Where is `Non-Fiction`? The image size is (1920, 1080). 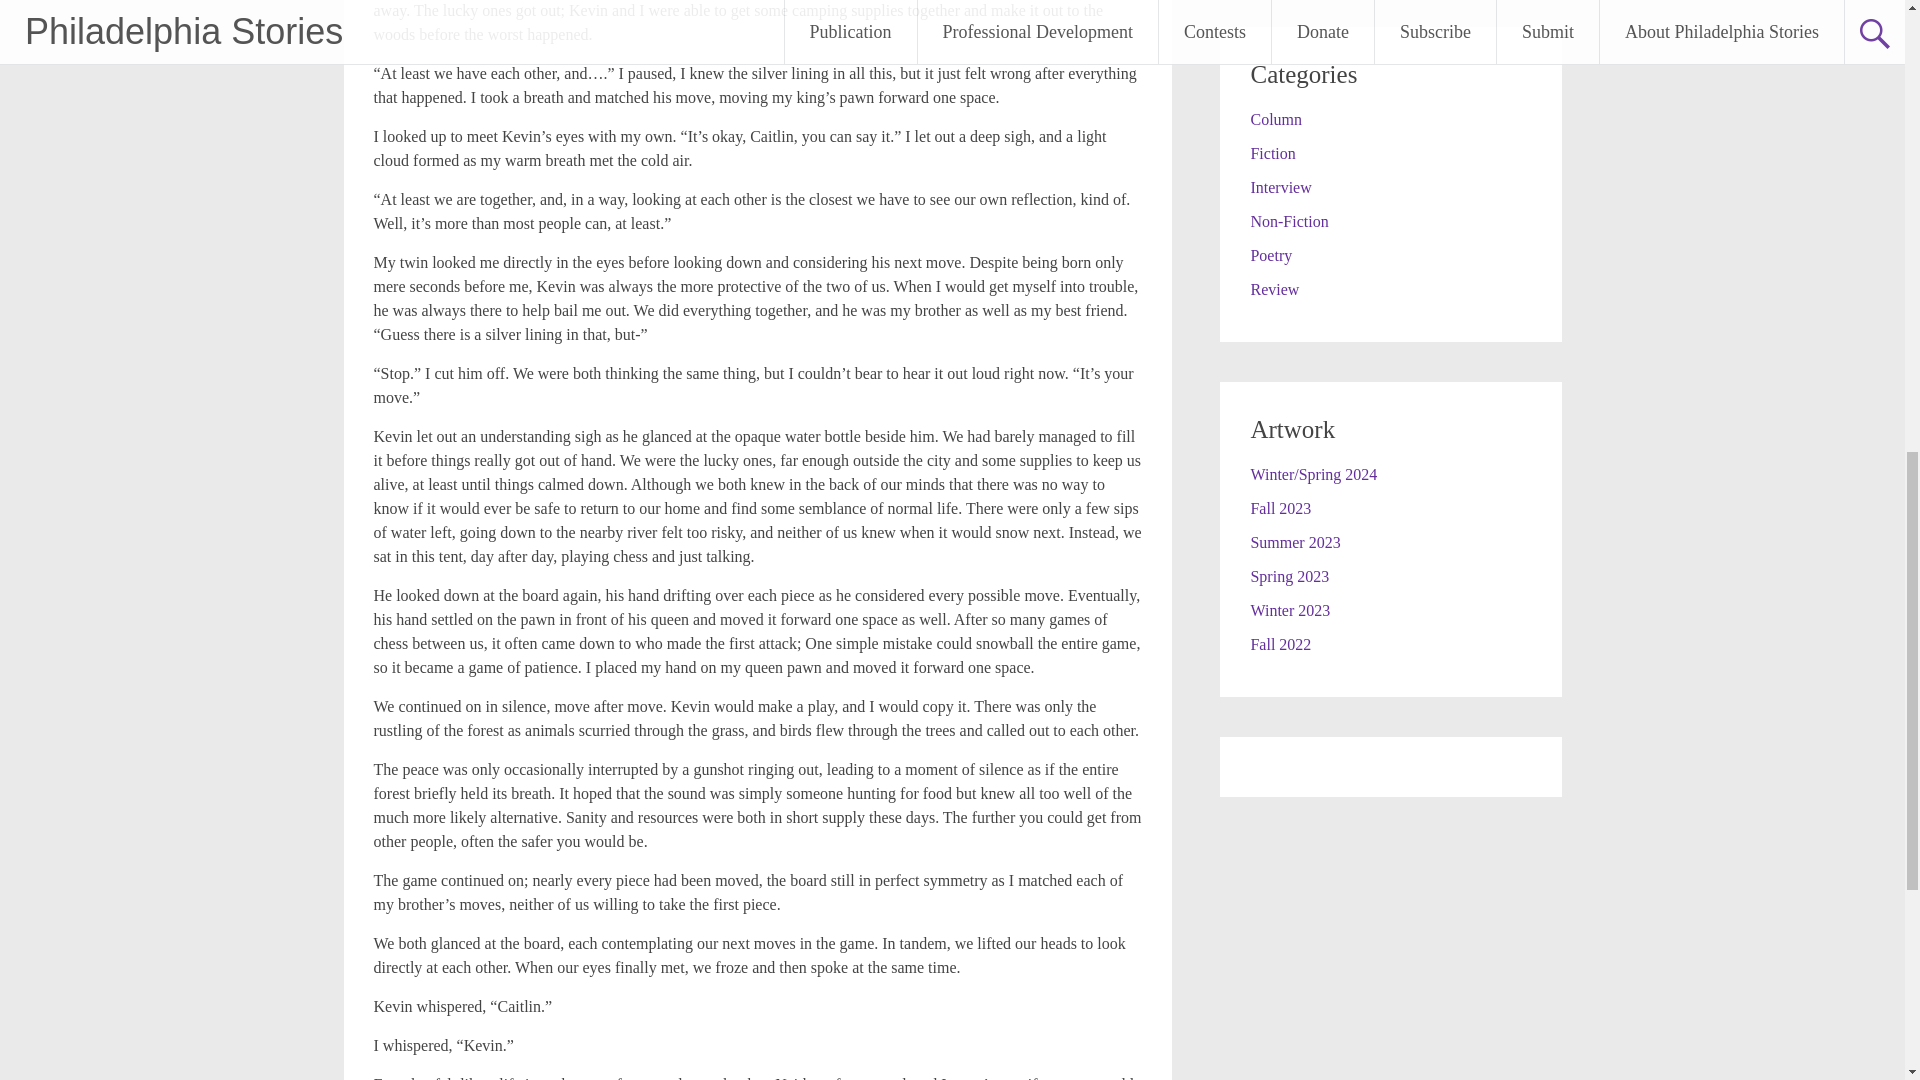
Non-Fiction is located at coordinates (1288, 221).